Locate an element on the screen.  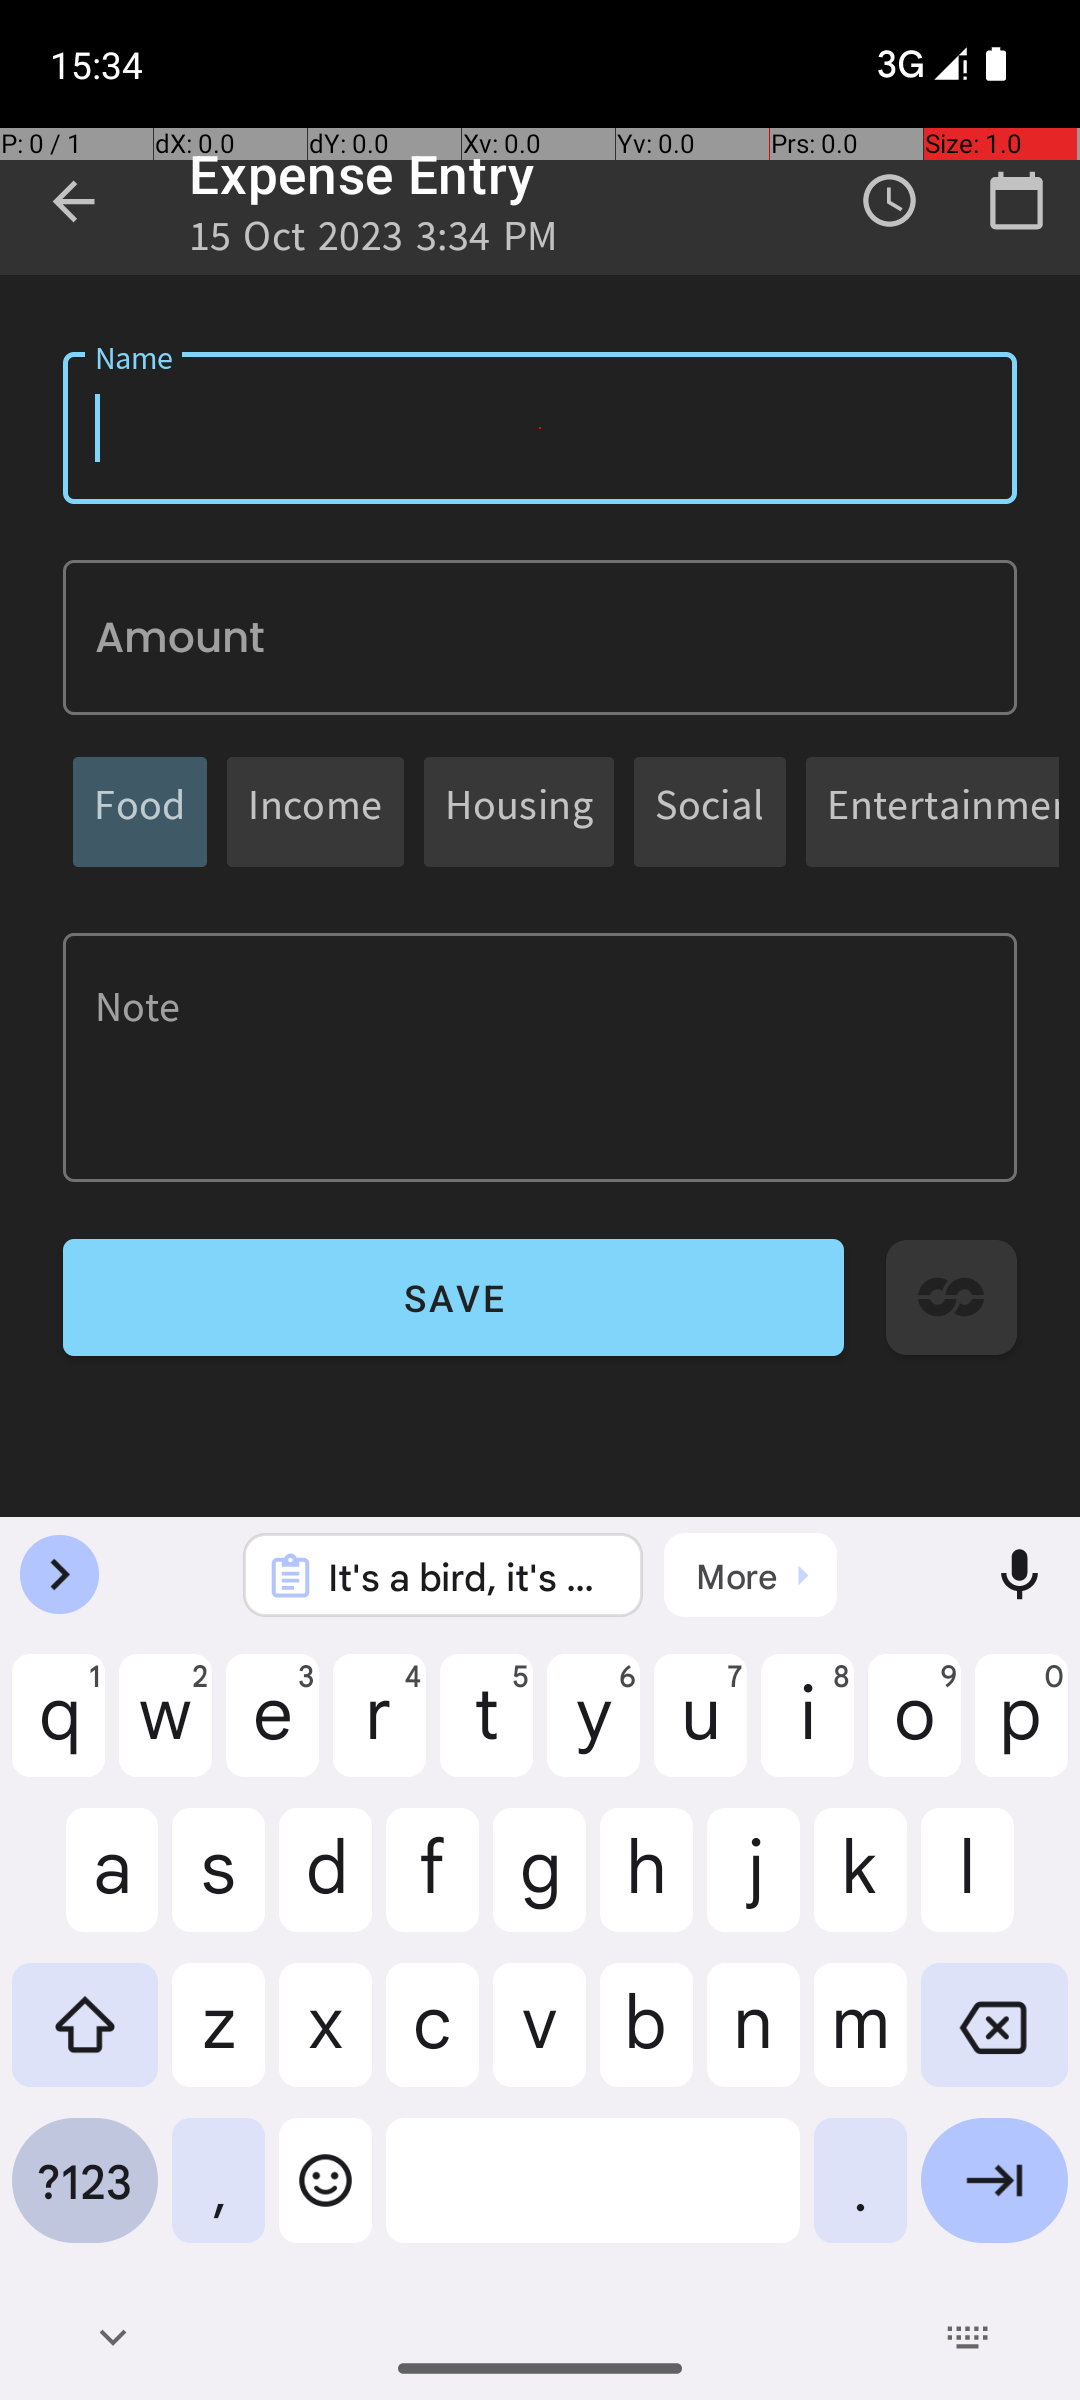
a is located at coordinates (85, 1886).